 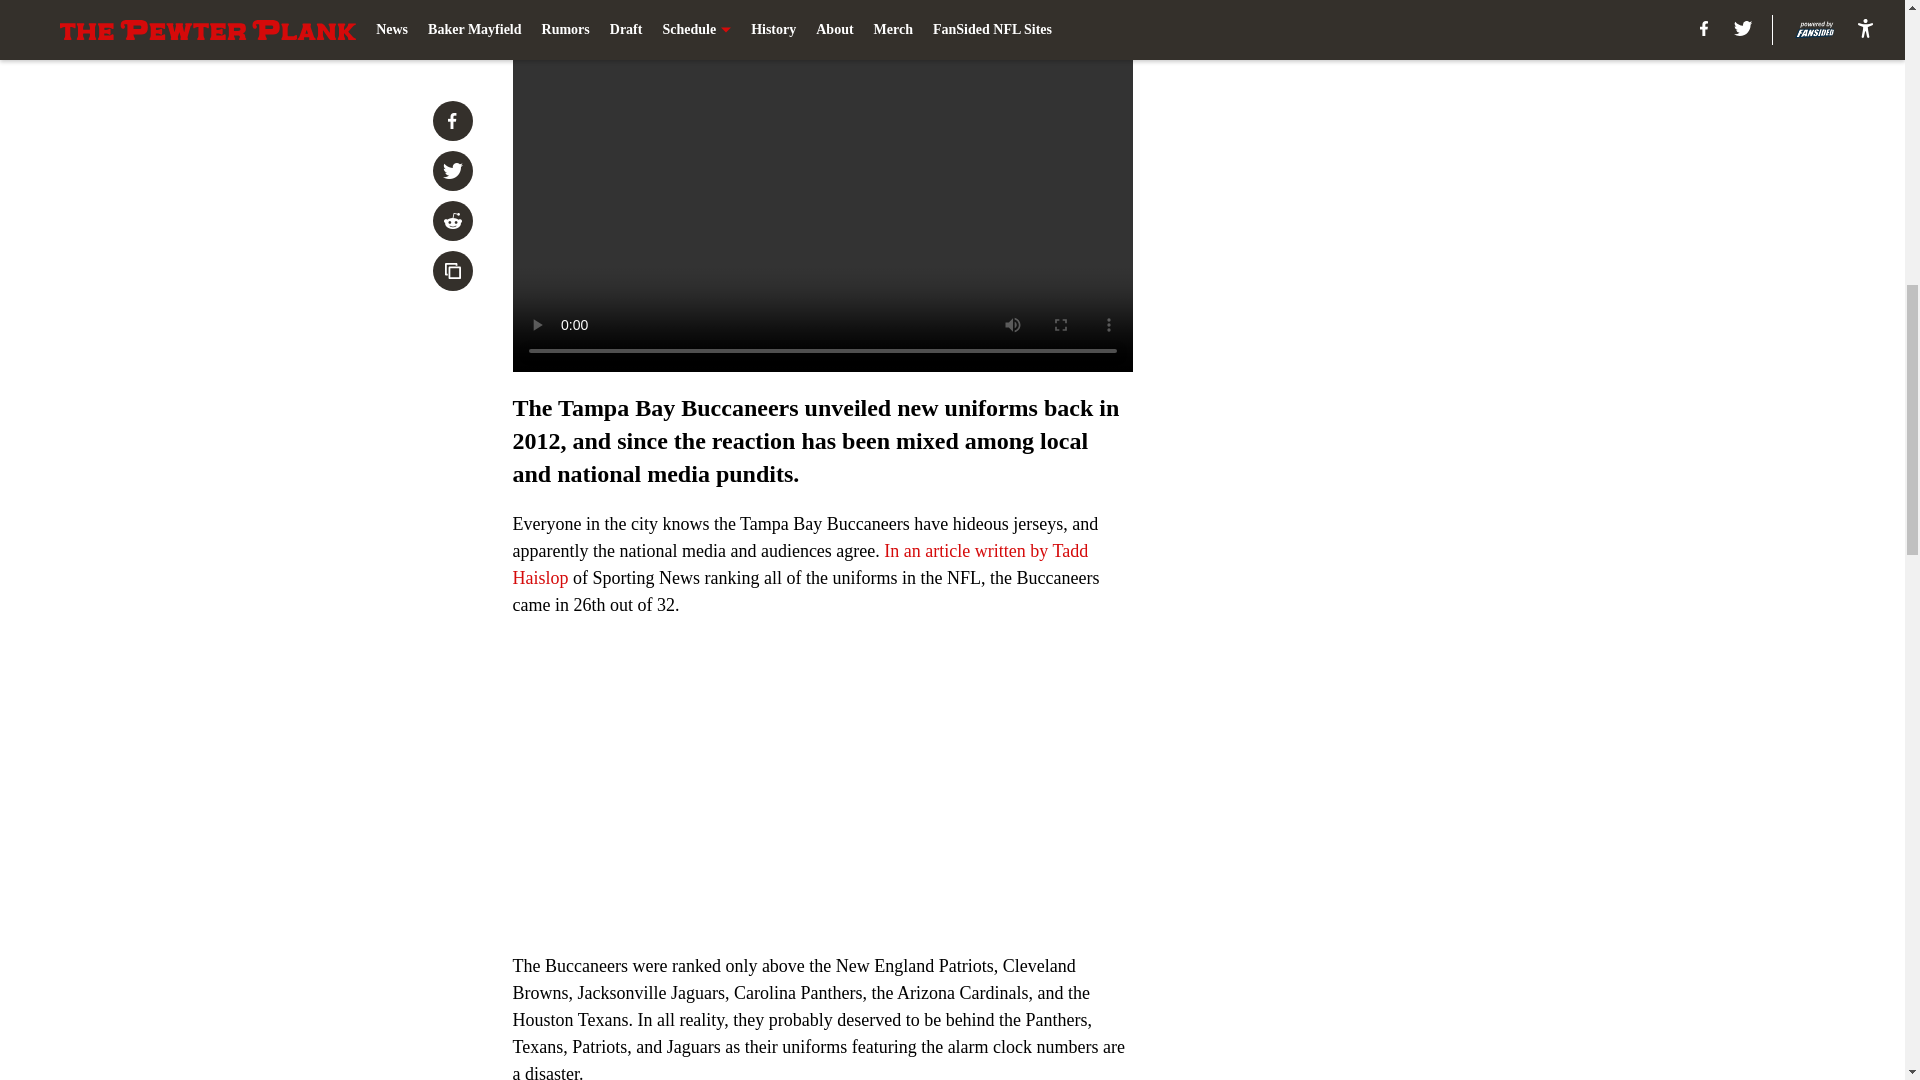 What do you see at coordinates (800, 564) in the screenshot?
I see `In an article written by Tadd Haislop` at bounding box center [800, 564].